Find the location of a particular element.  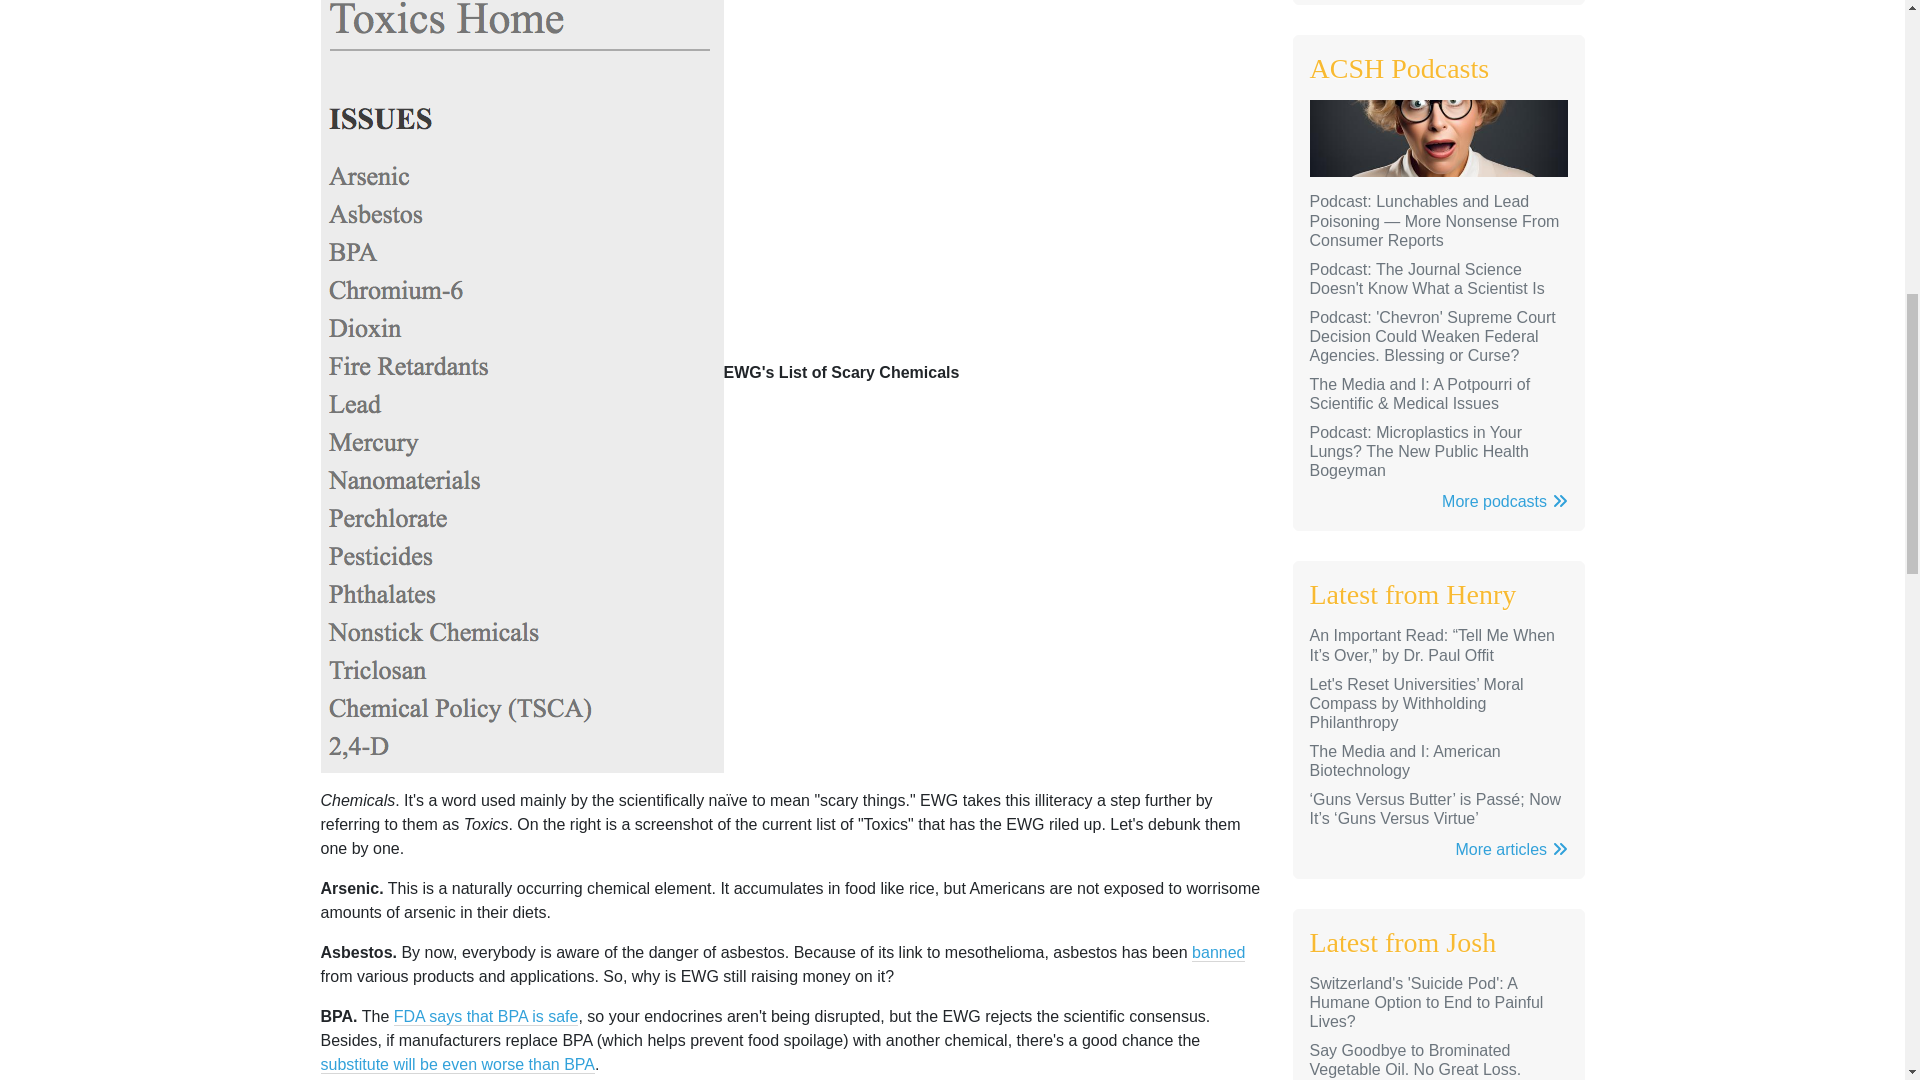

substitute will be even worse than BPA is located at coordinates (458, 1064).